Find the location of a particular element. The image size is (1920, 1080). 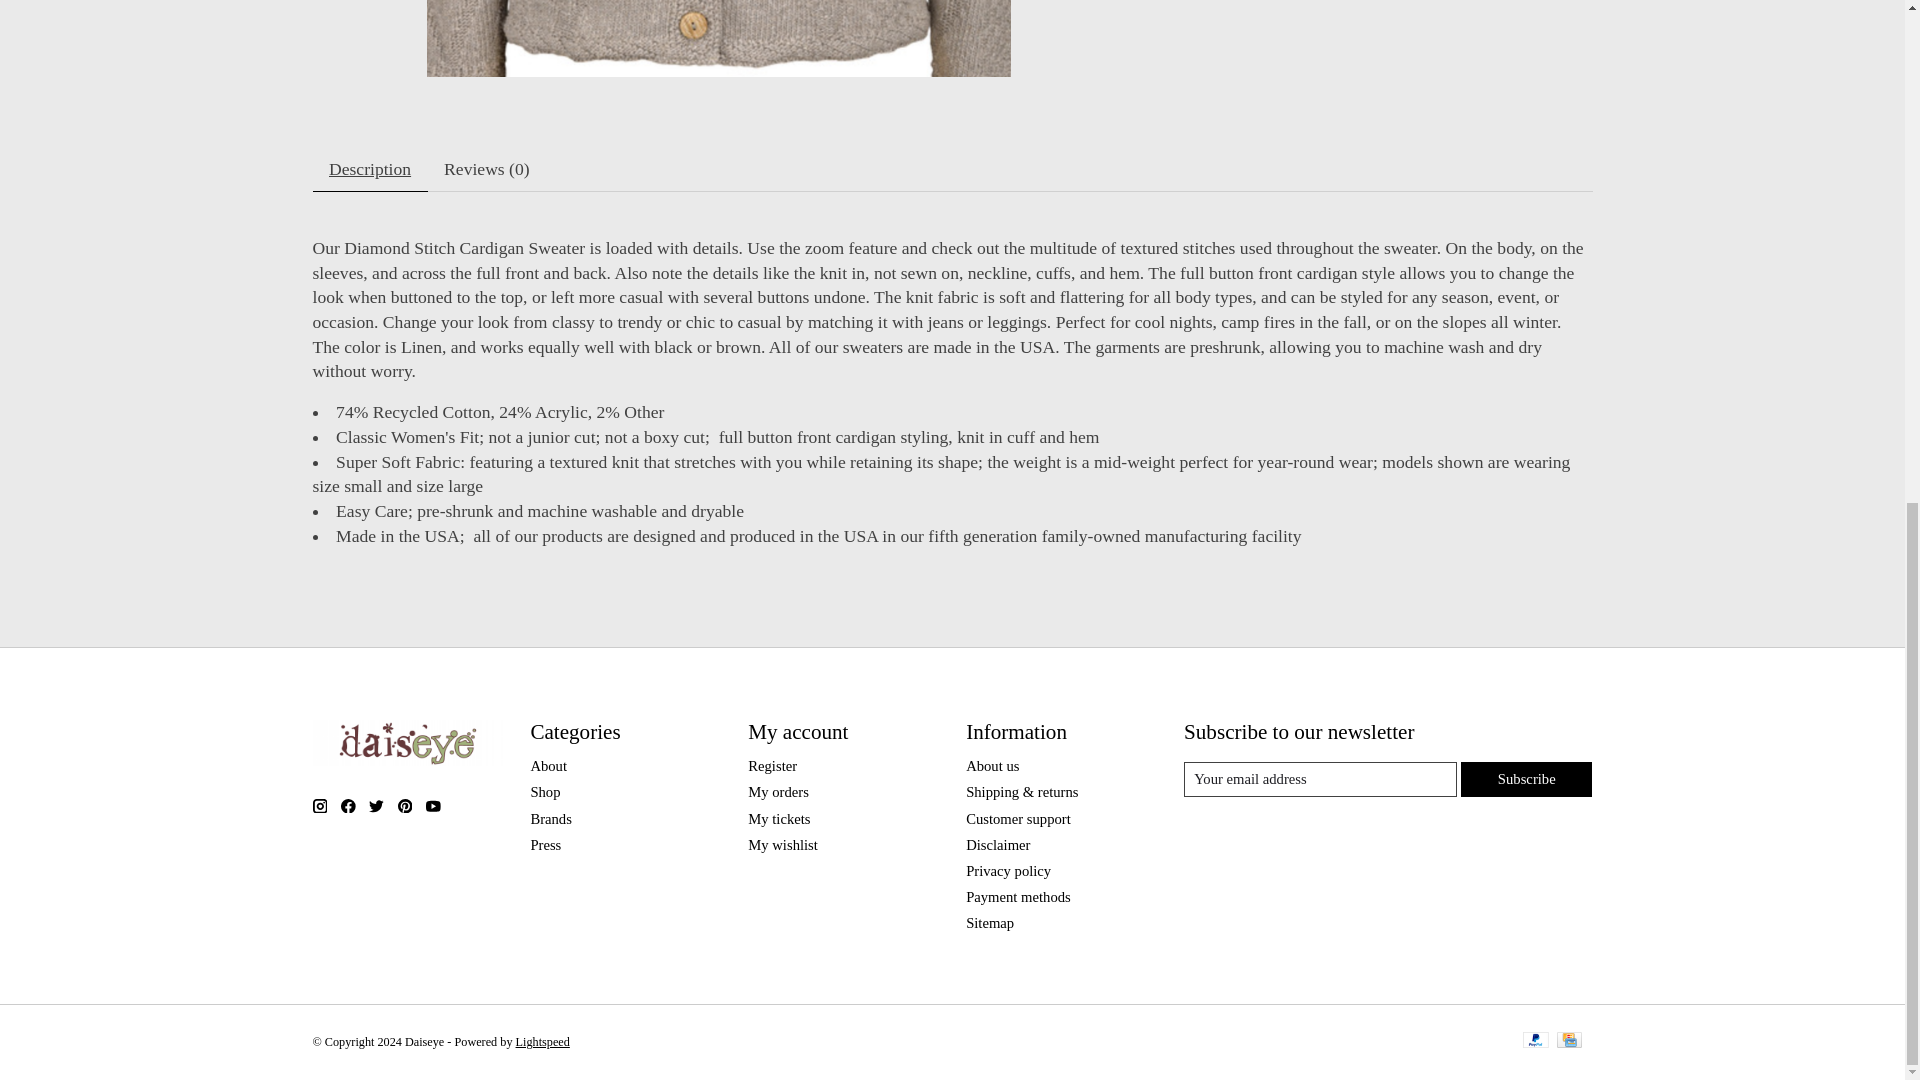

Lightspeed is located at coordinates (543, 1041).